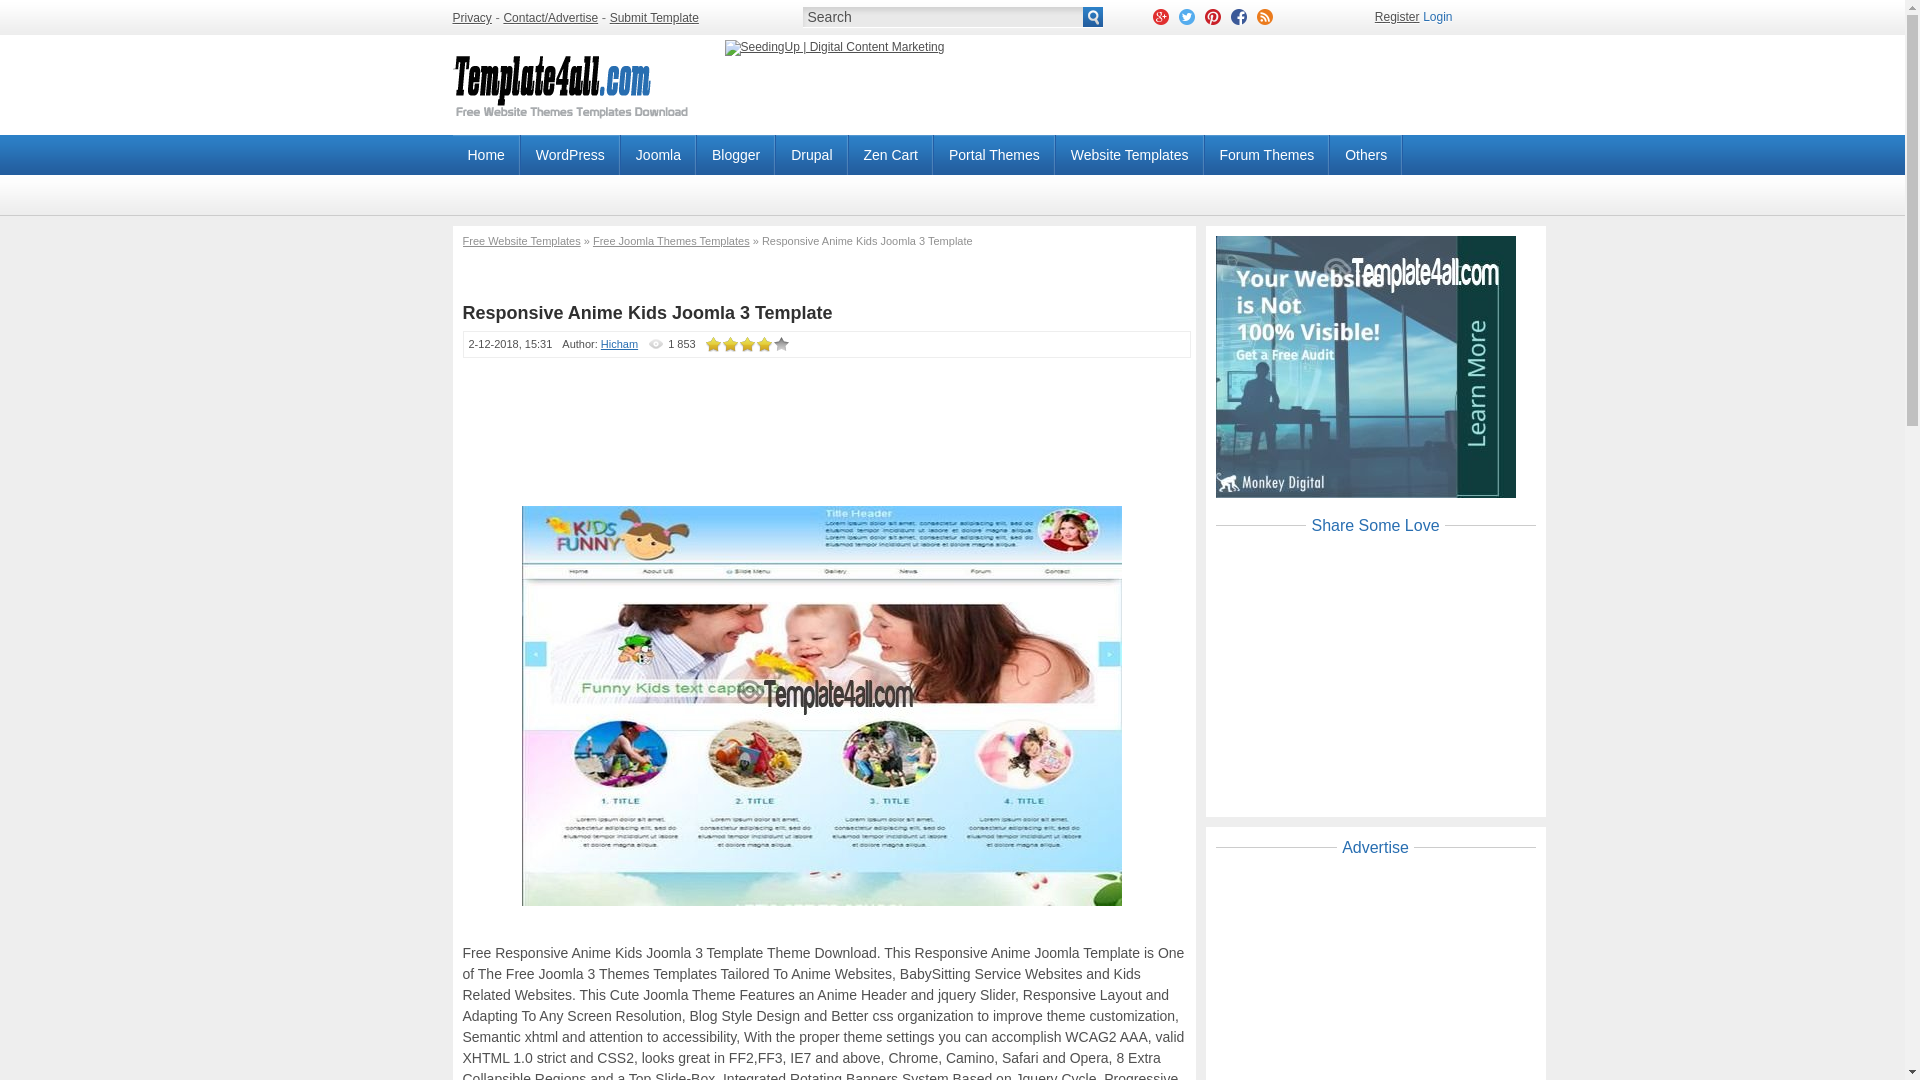 The width and height of the screenshot is (1920, 1080). I want to click on Drupal, so click(812, 154).